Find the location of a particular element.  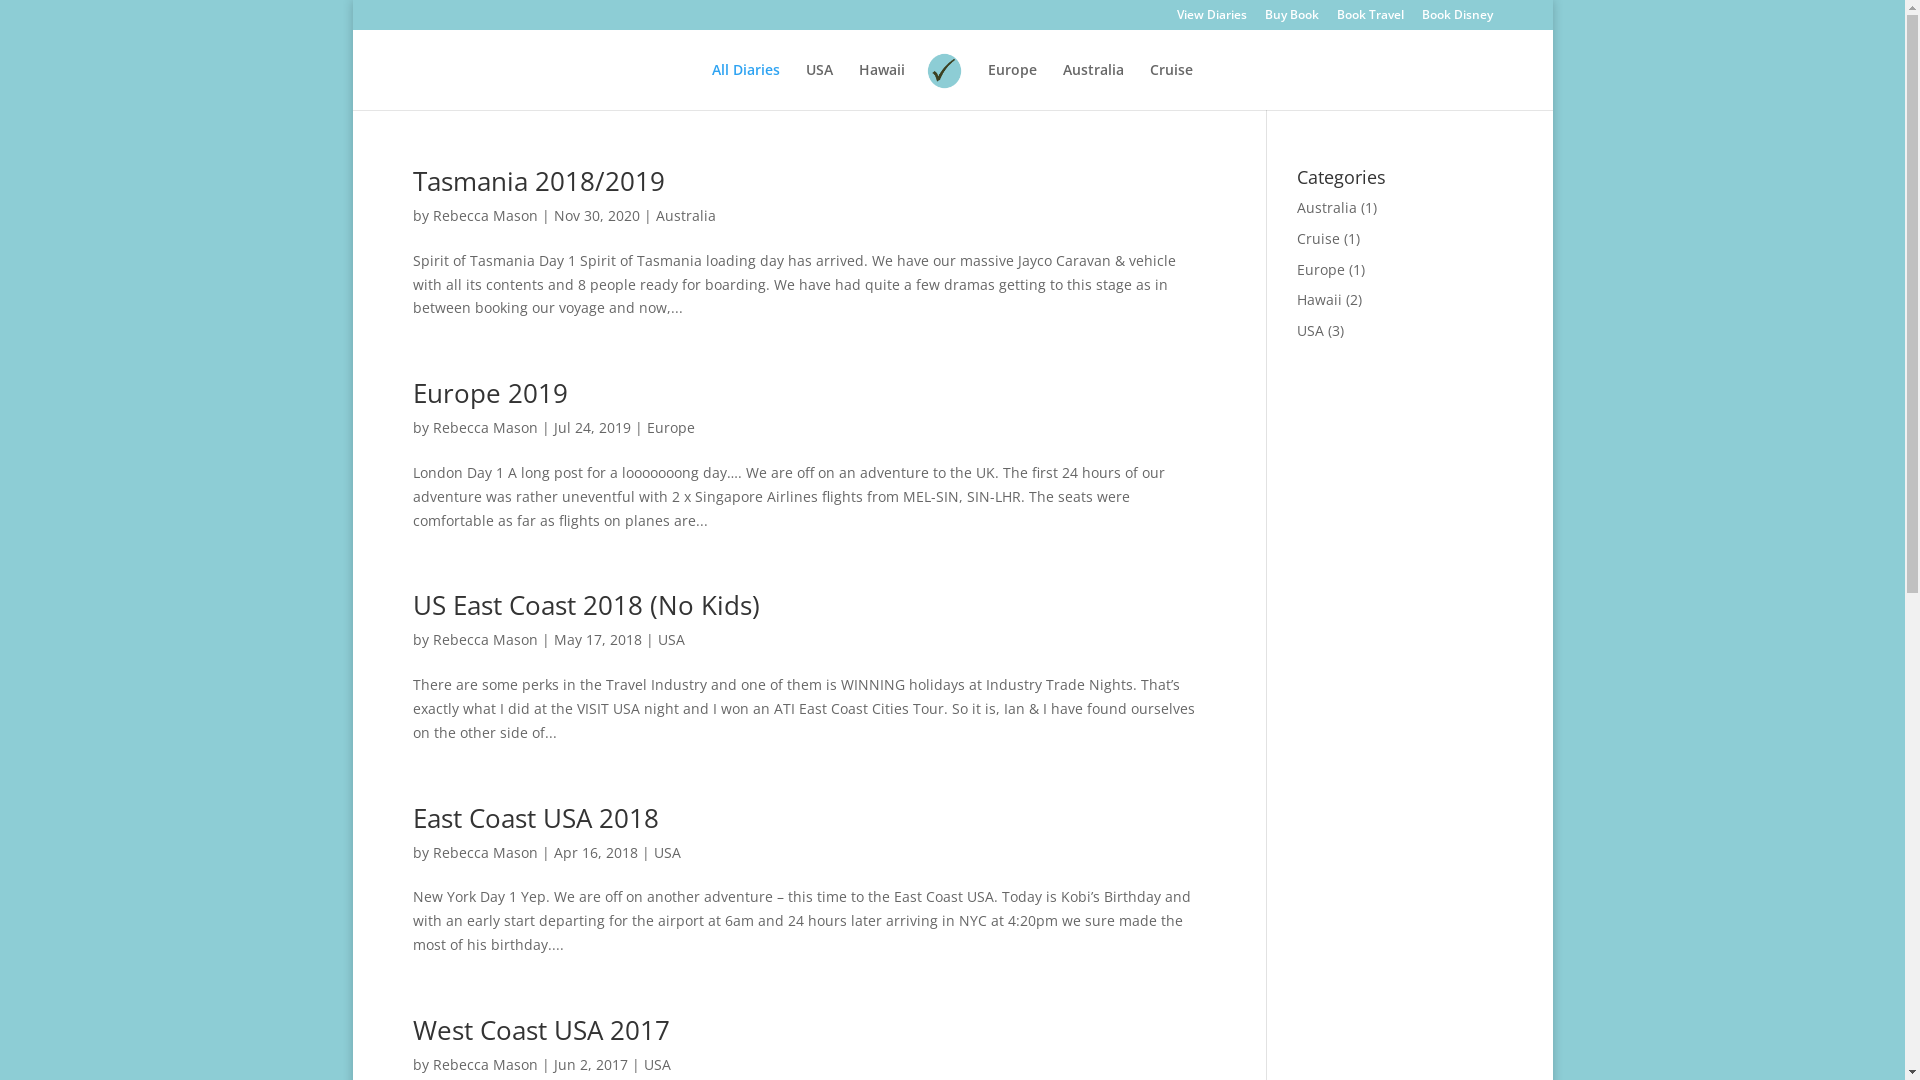

Hawaii is located at coordinates (882, 86).